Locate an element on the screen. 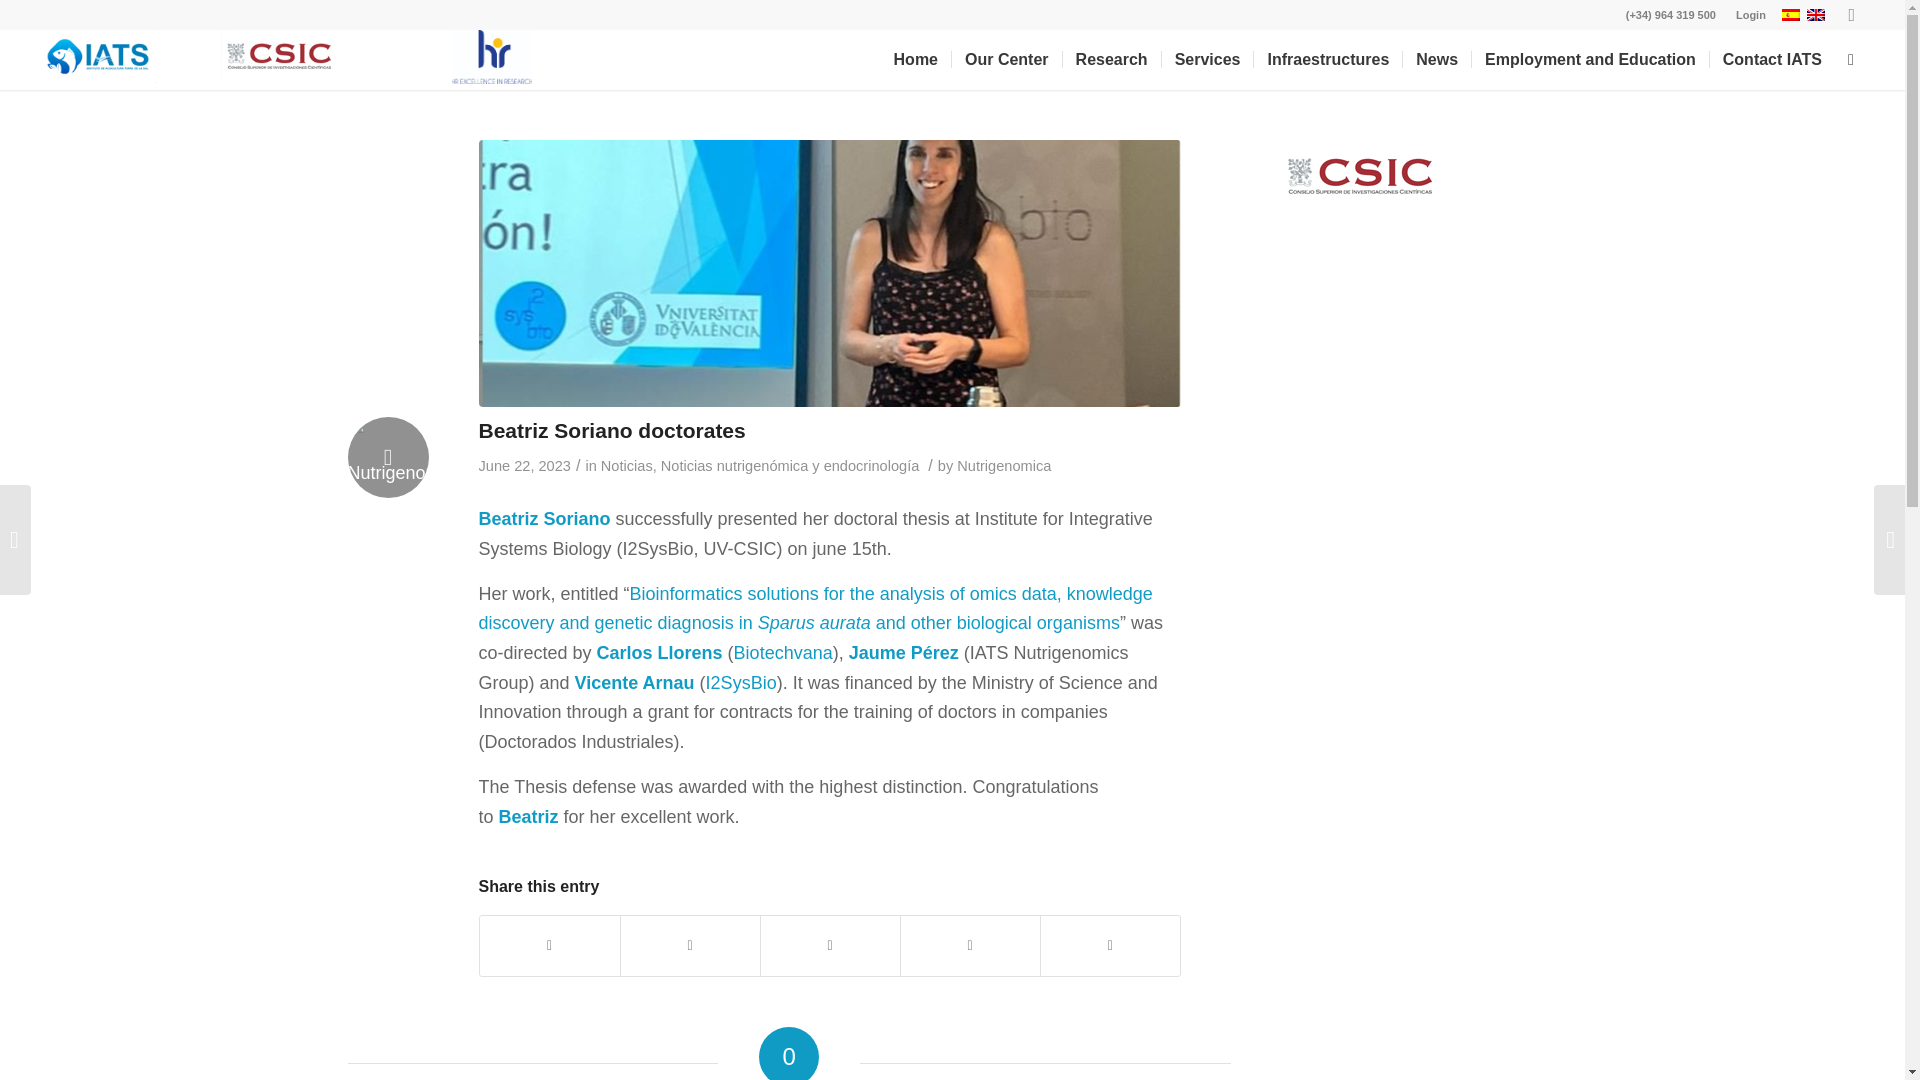  Permanent Link: Beatriz Soriano doctorates is located at coordinates (611, 430).